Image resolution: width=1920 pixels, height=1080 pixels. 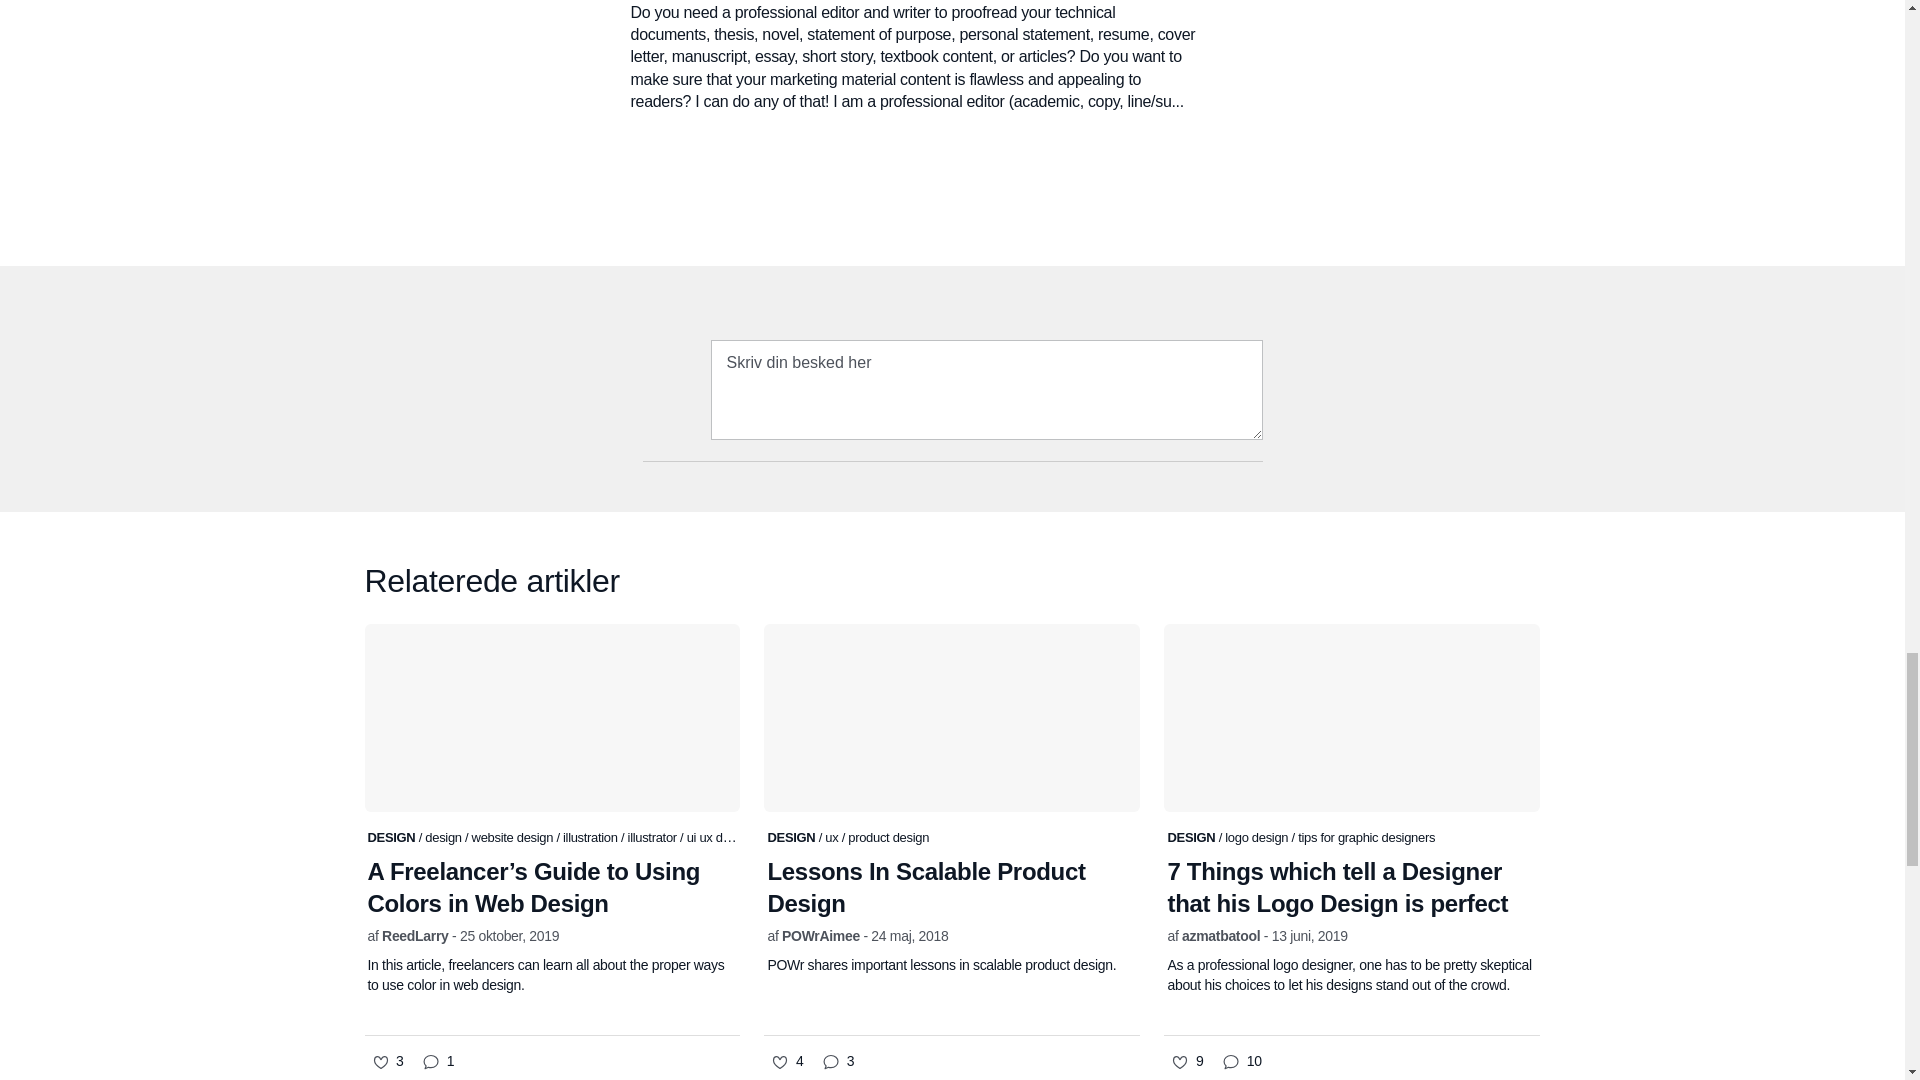 I want to click on design, so click(x=444, y=837).